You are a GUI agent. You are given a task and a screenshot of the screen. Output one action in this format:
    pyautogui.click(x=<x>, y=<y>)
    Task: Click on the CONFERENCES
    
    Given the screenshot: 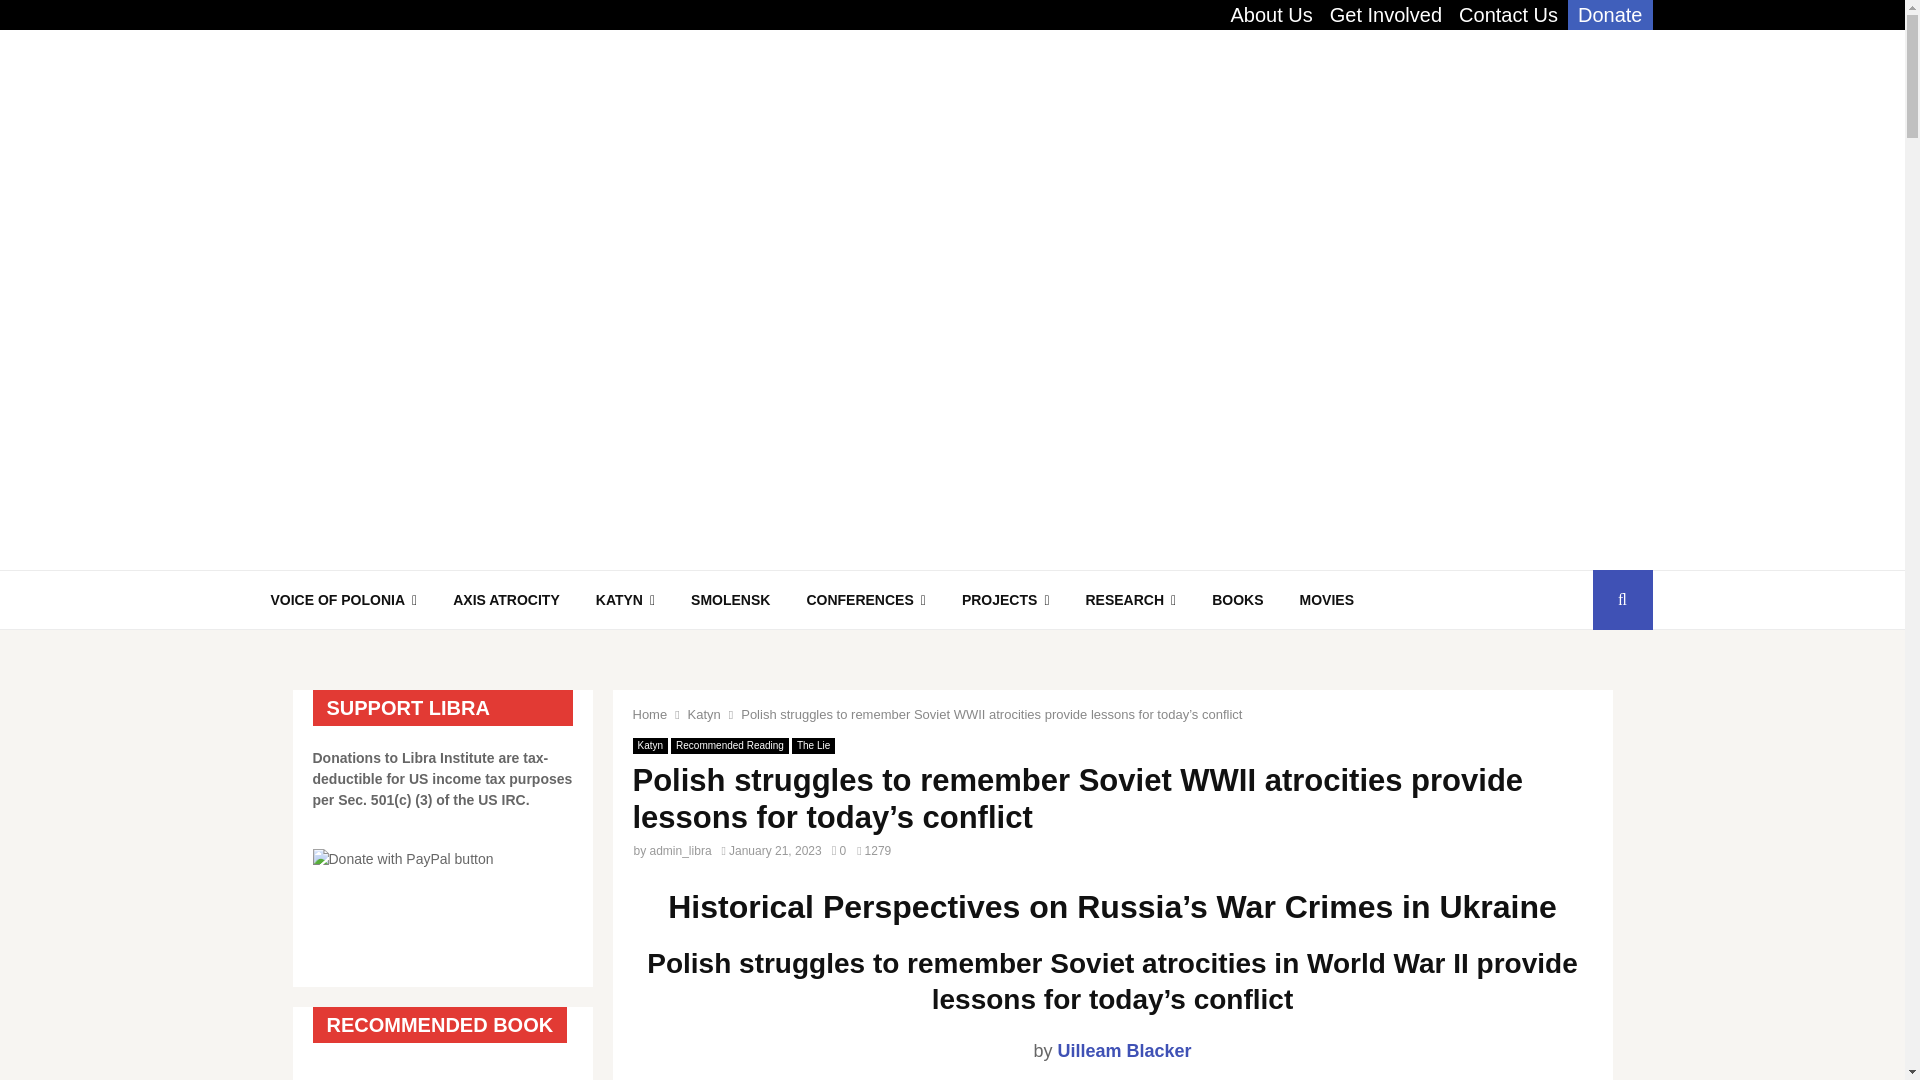 What is the action you would take?
    pyautogui.click(x=864, y=600)
    